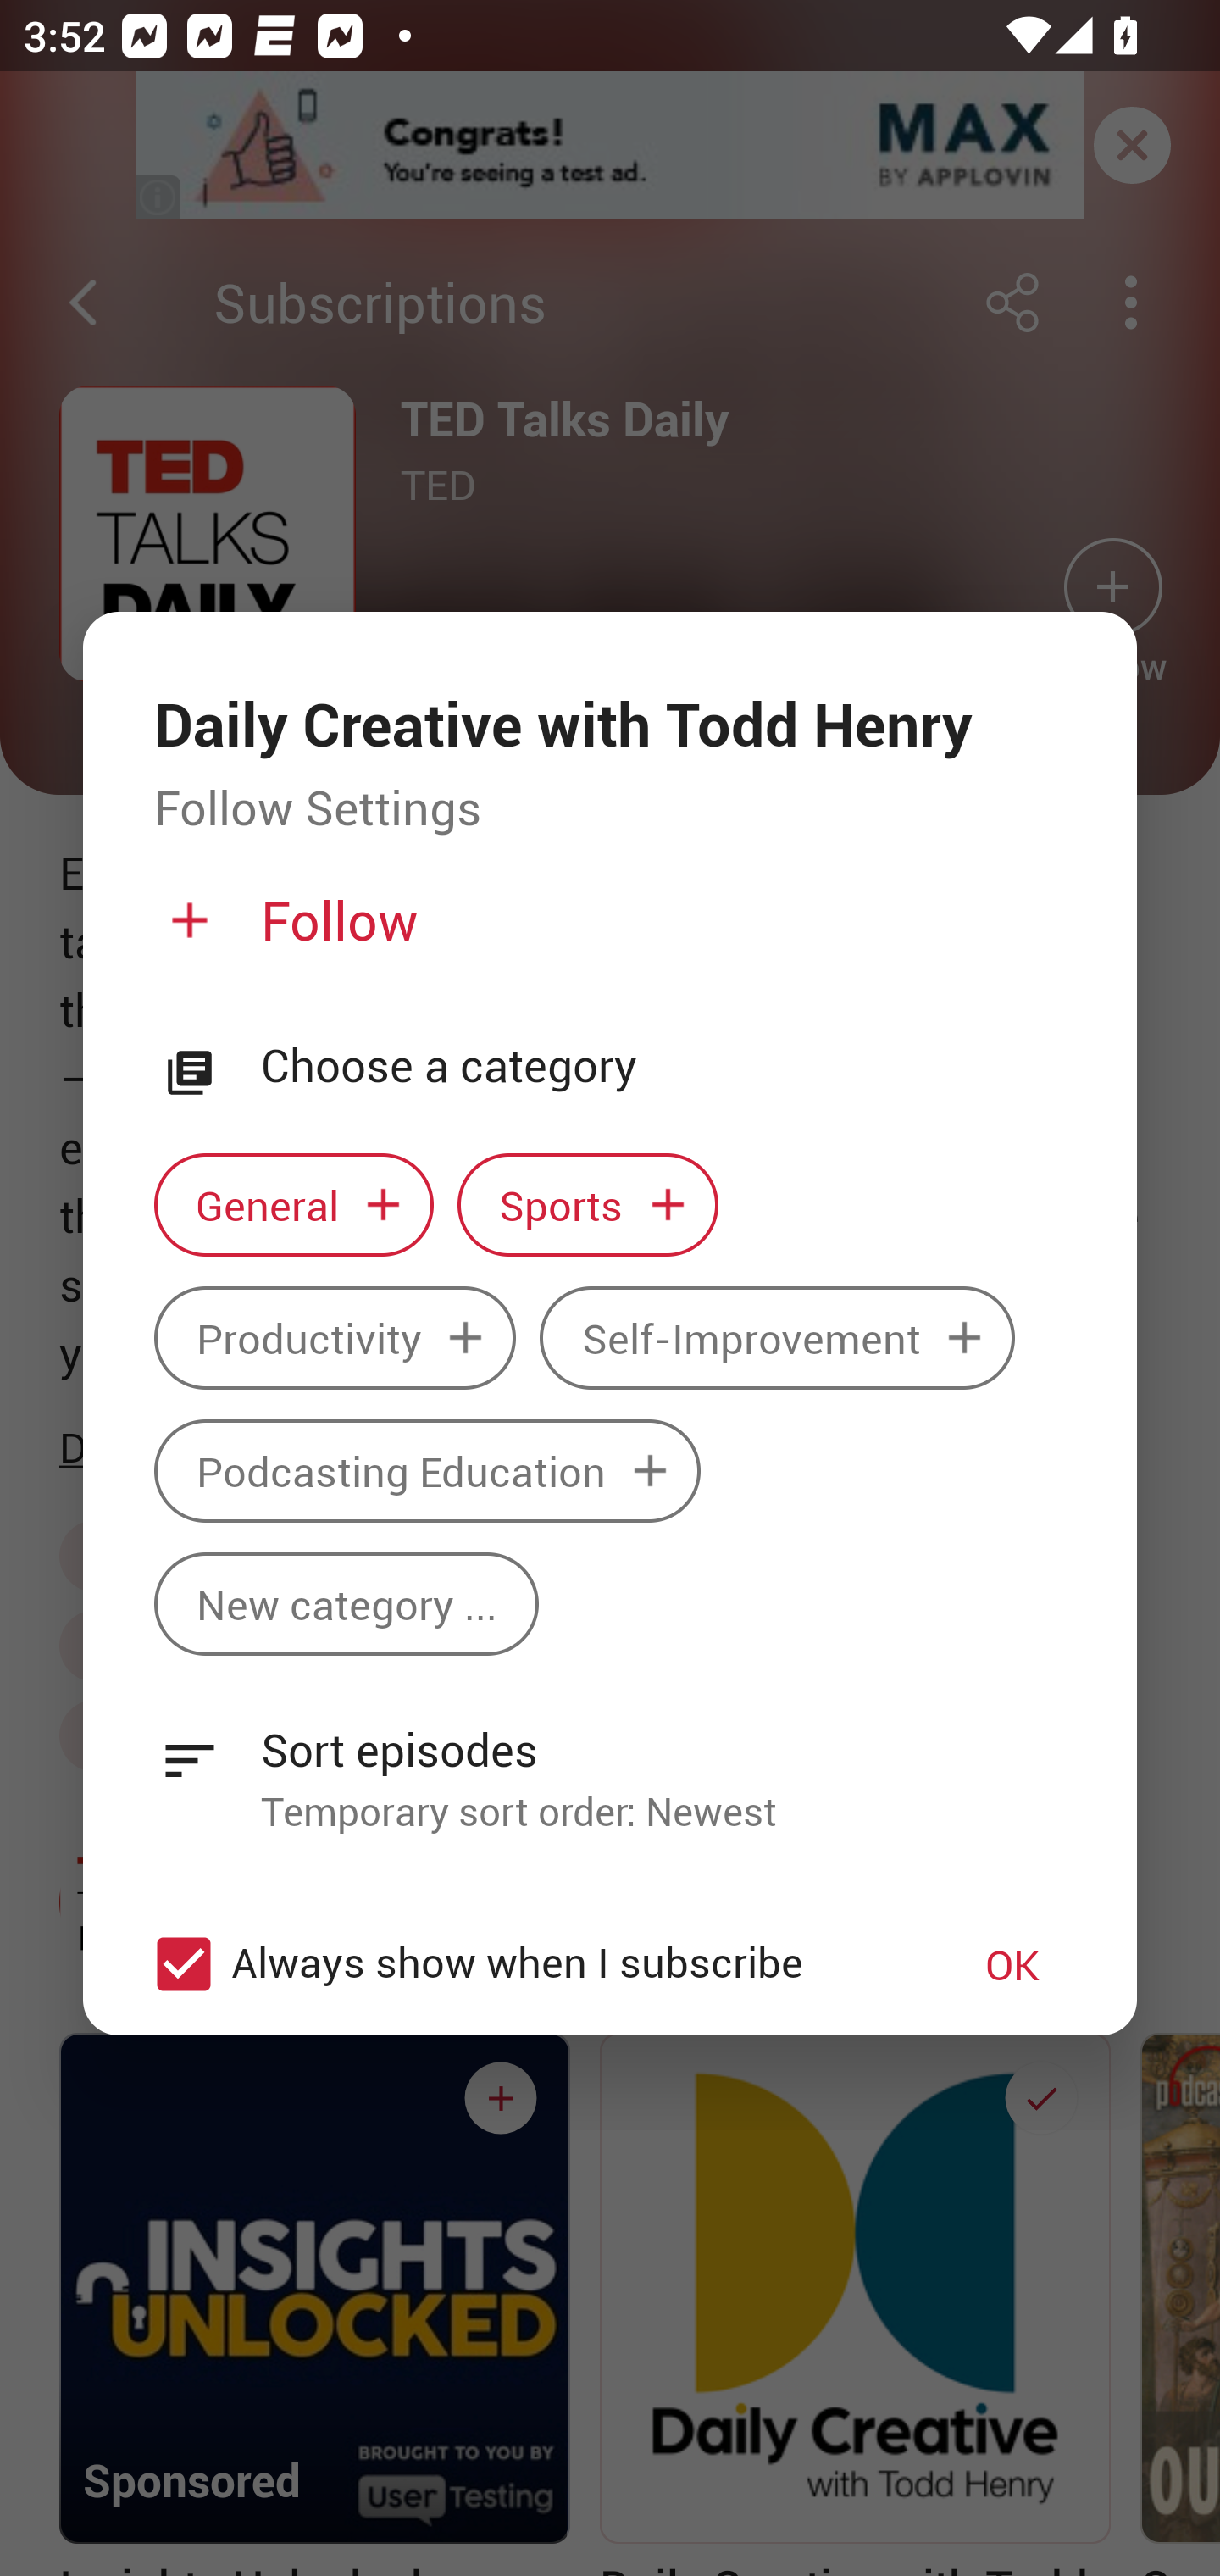 This screenshot has width=1220, height=2576. Describe the element at coordinates (610, 1762) in the screenshot. I see `Sort episodes Temporary sort order: Newest` at that location.